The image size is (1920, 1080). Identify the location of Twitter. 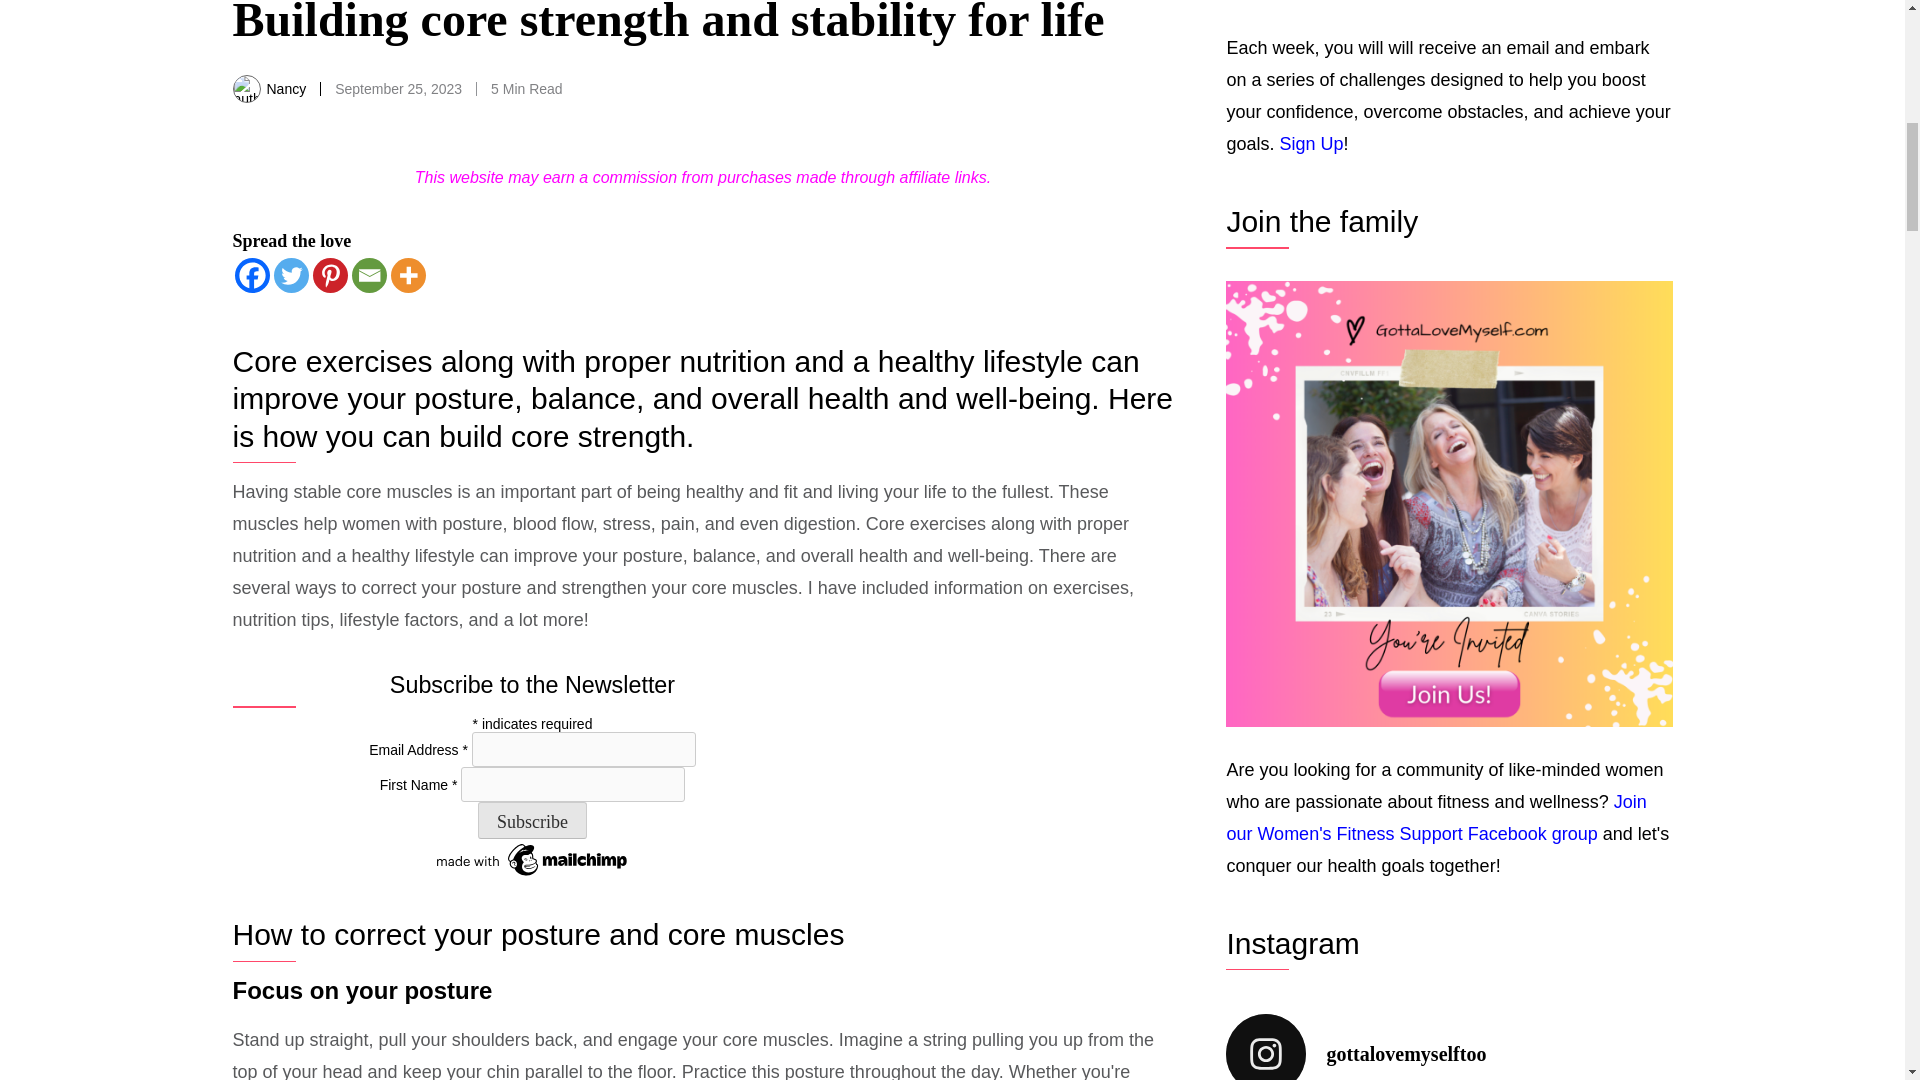
(292, 275).